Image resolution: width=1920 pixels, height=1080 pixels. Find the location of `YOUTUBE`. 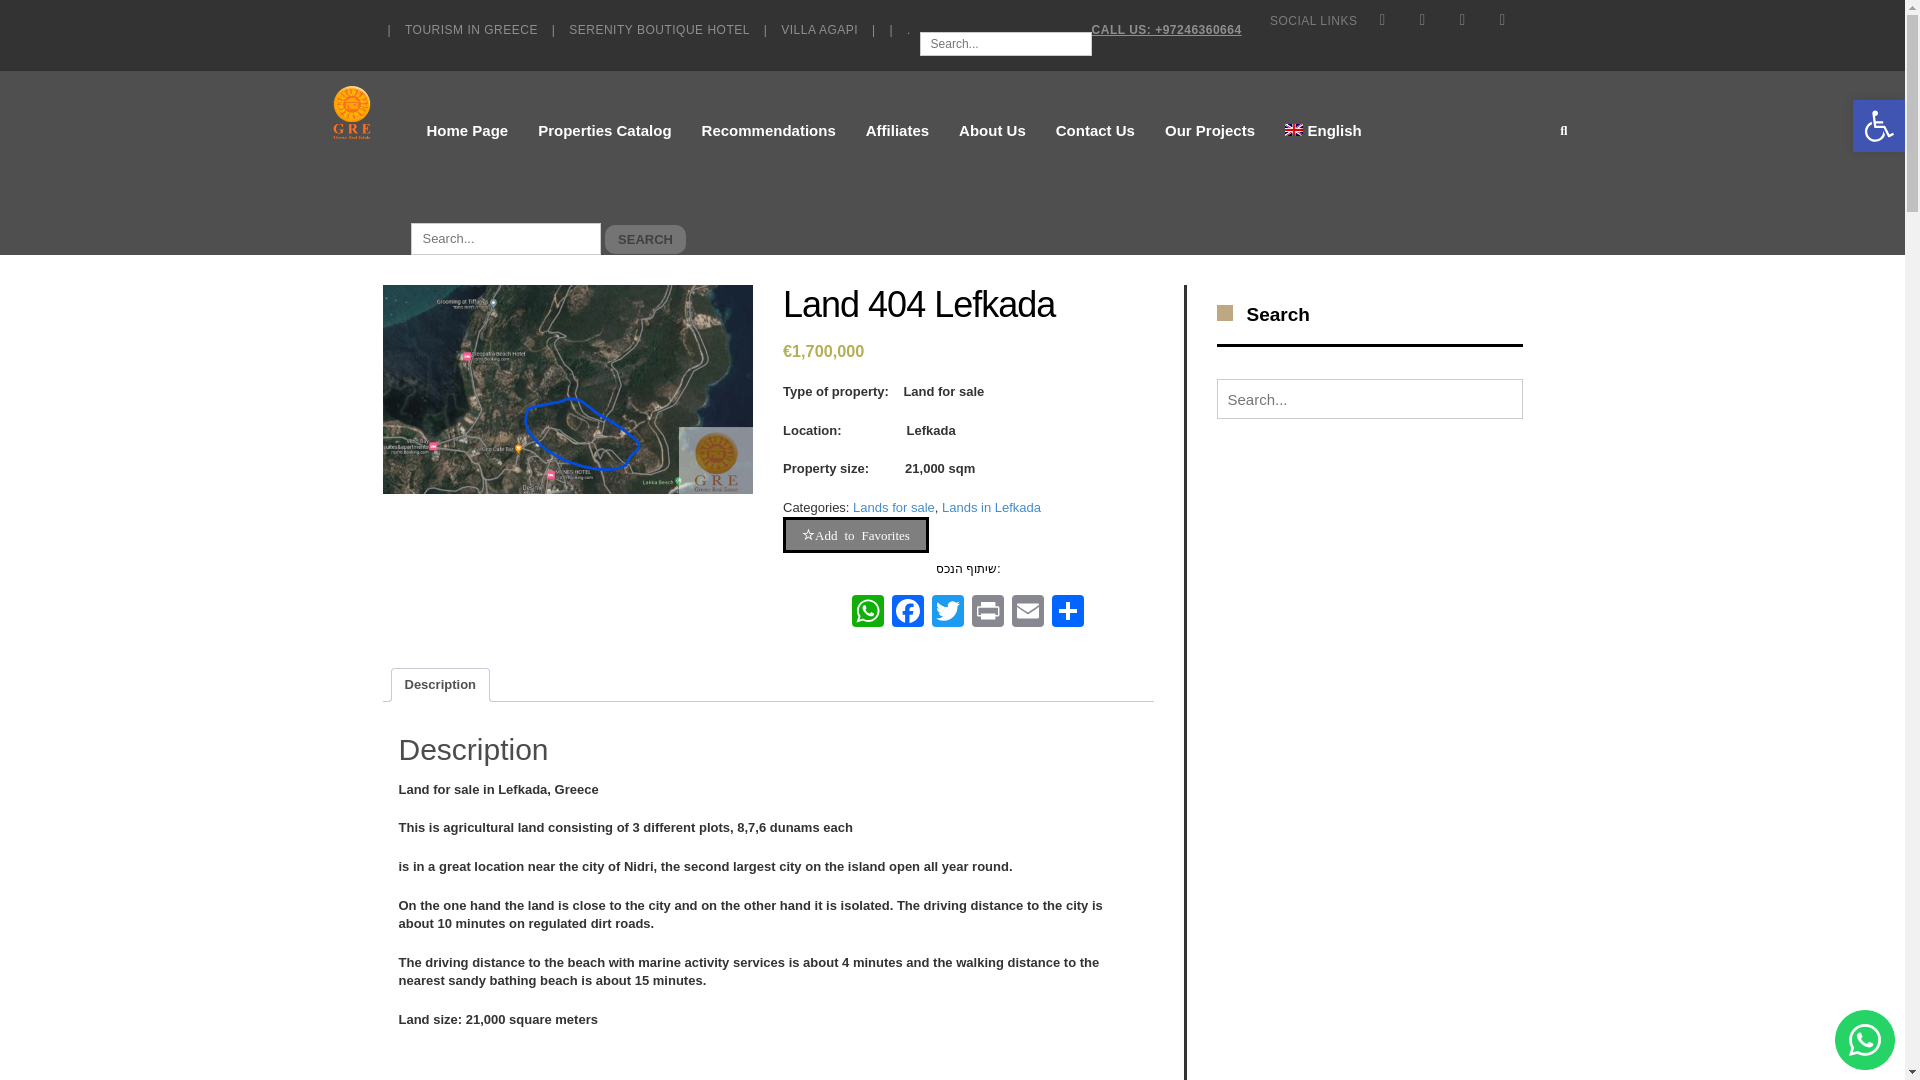

YOUTUBE is located at coordinates (1462, 20).